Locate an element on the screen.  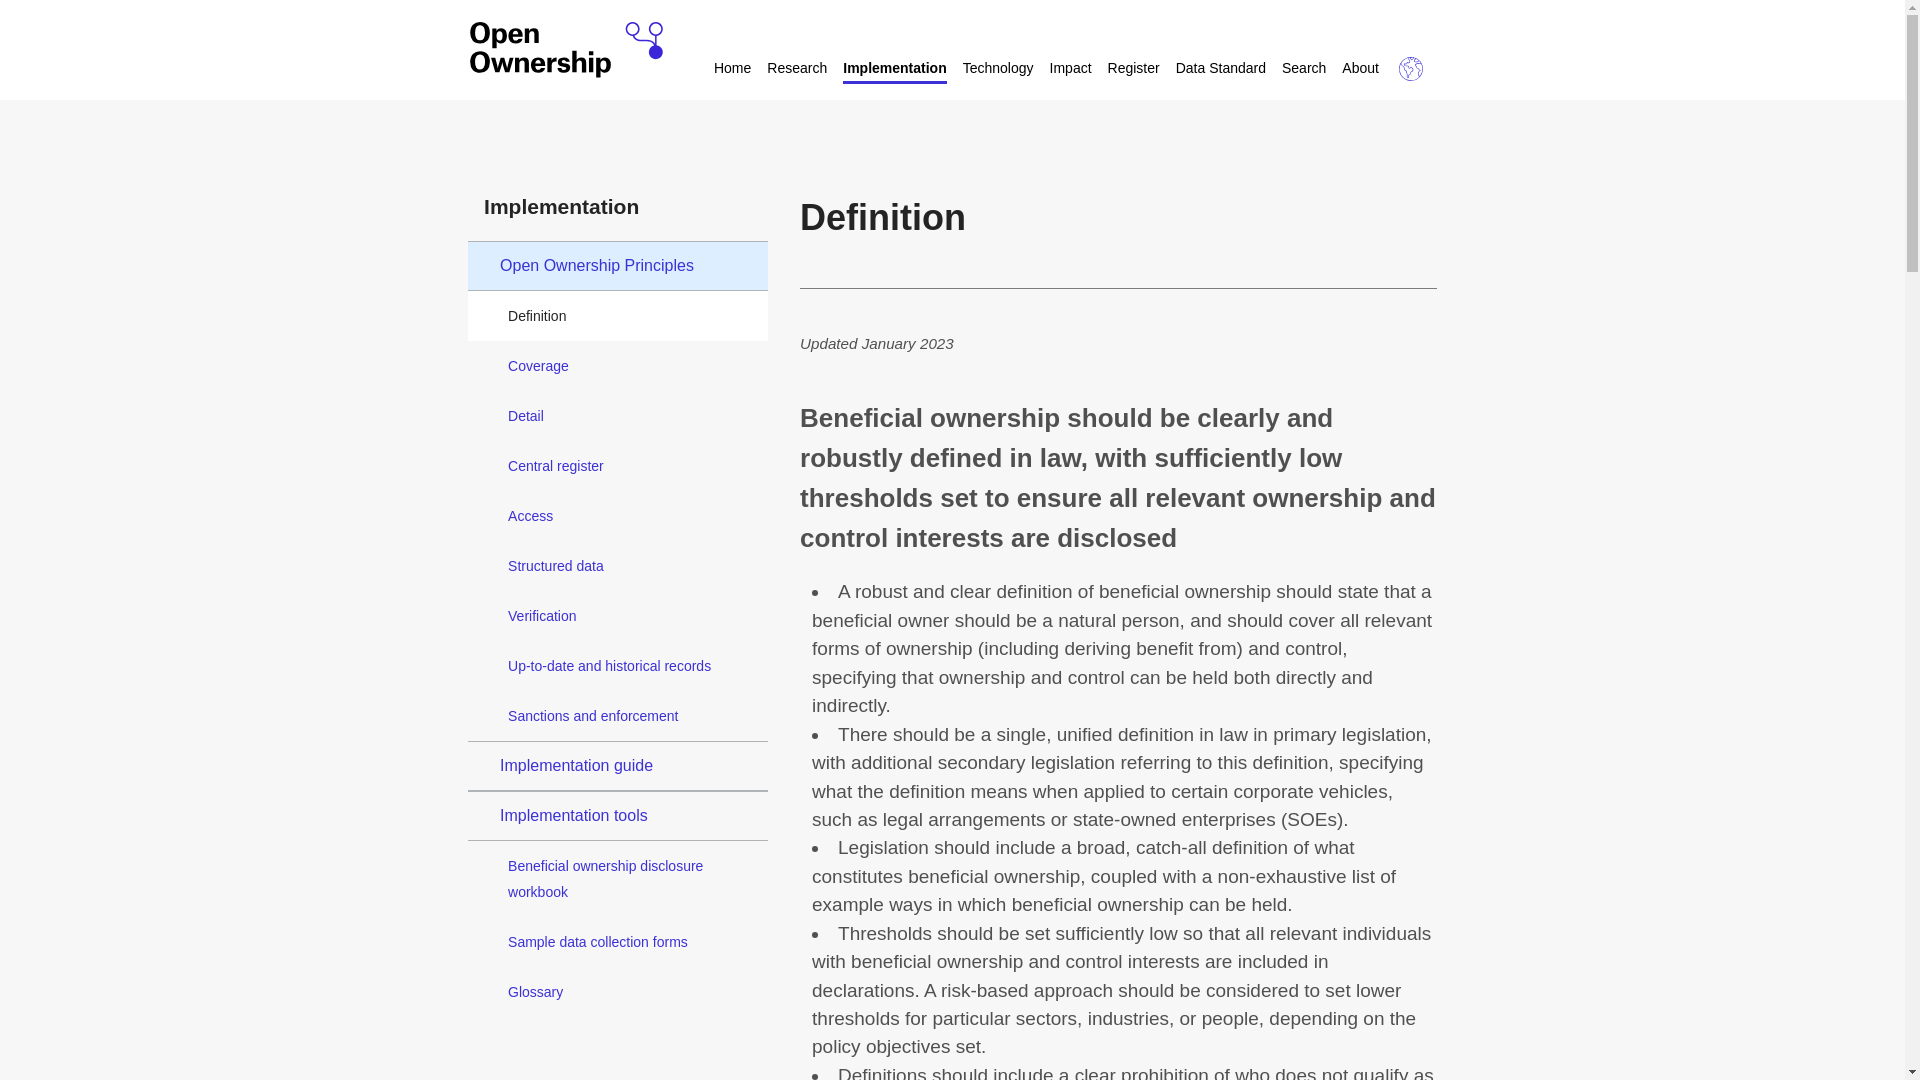
Research is located at coordinates (796, 70).